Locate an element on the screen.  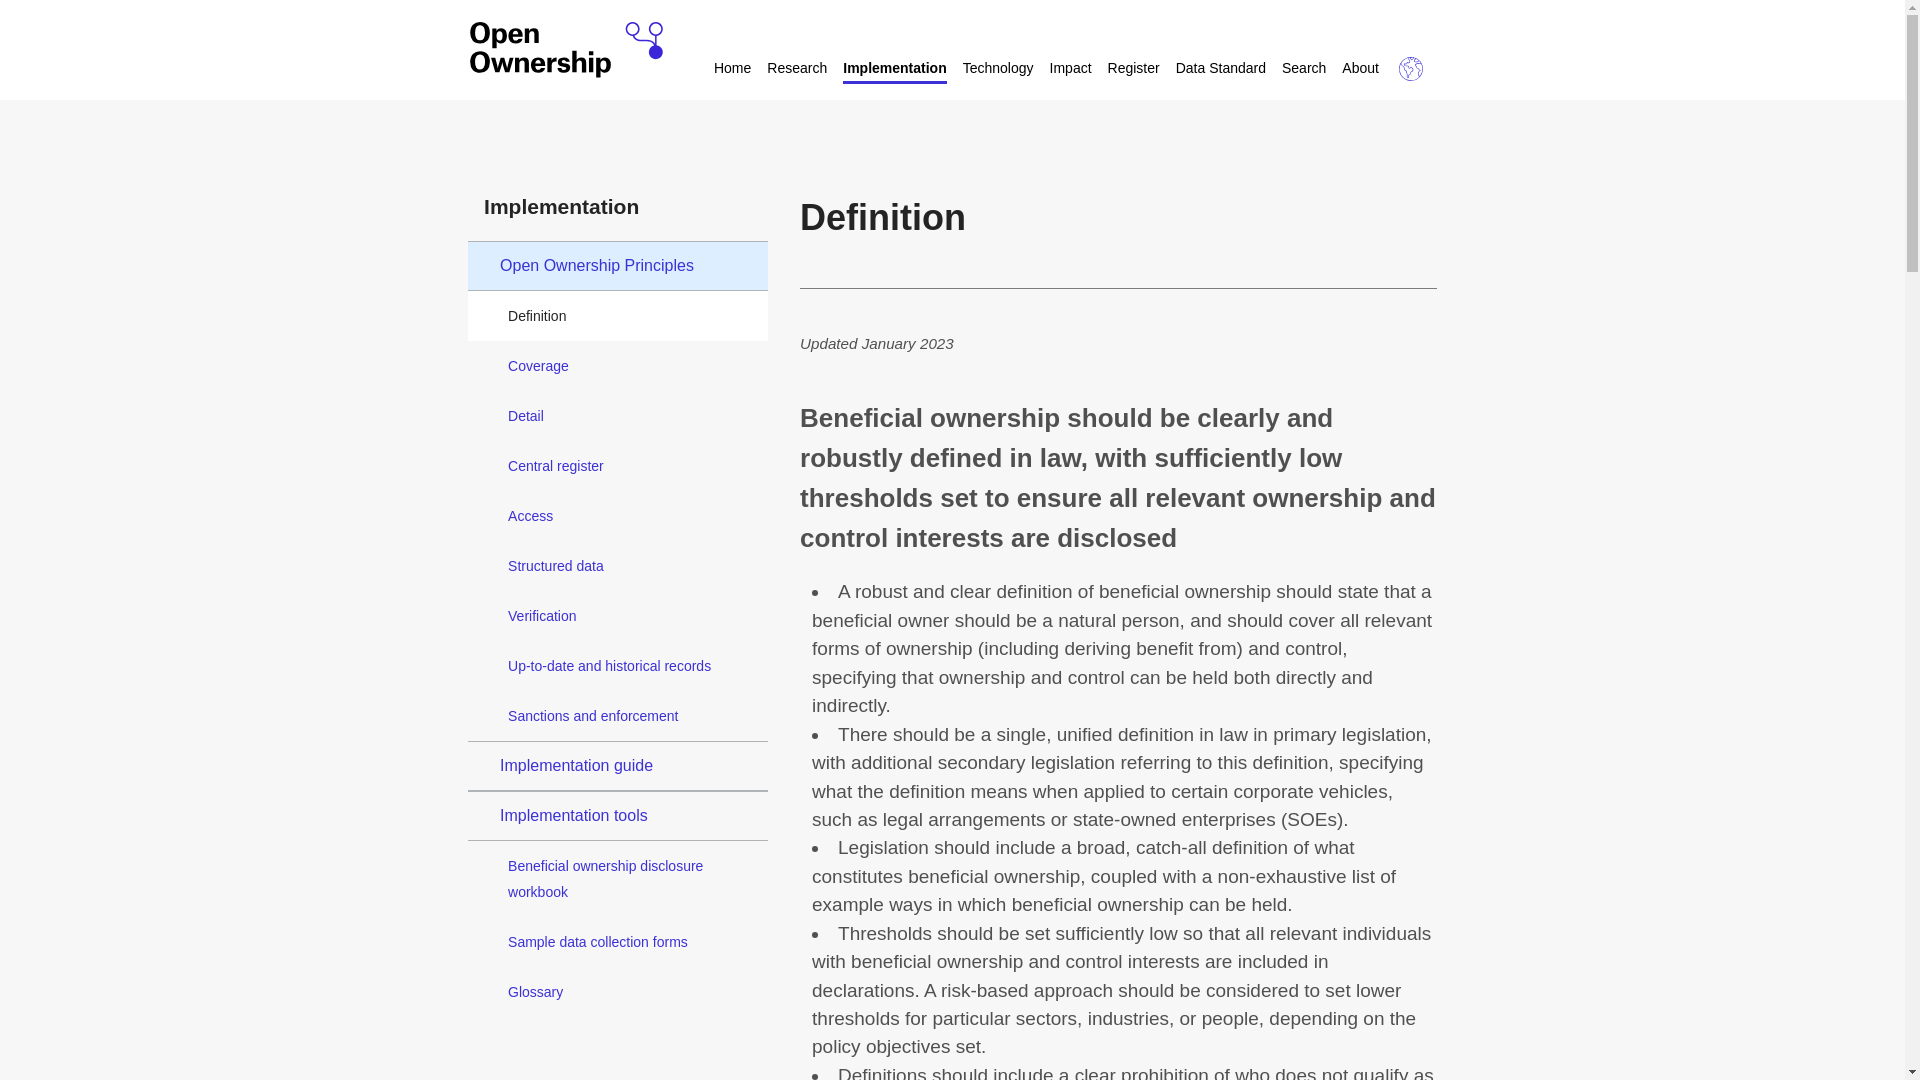
Research is located at coordinates (796, 70).